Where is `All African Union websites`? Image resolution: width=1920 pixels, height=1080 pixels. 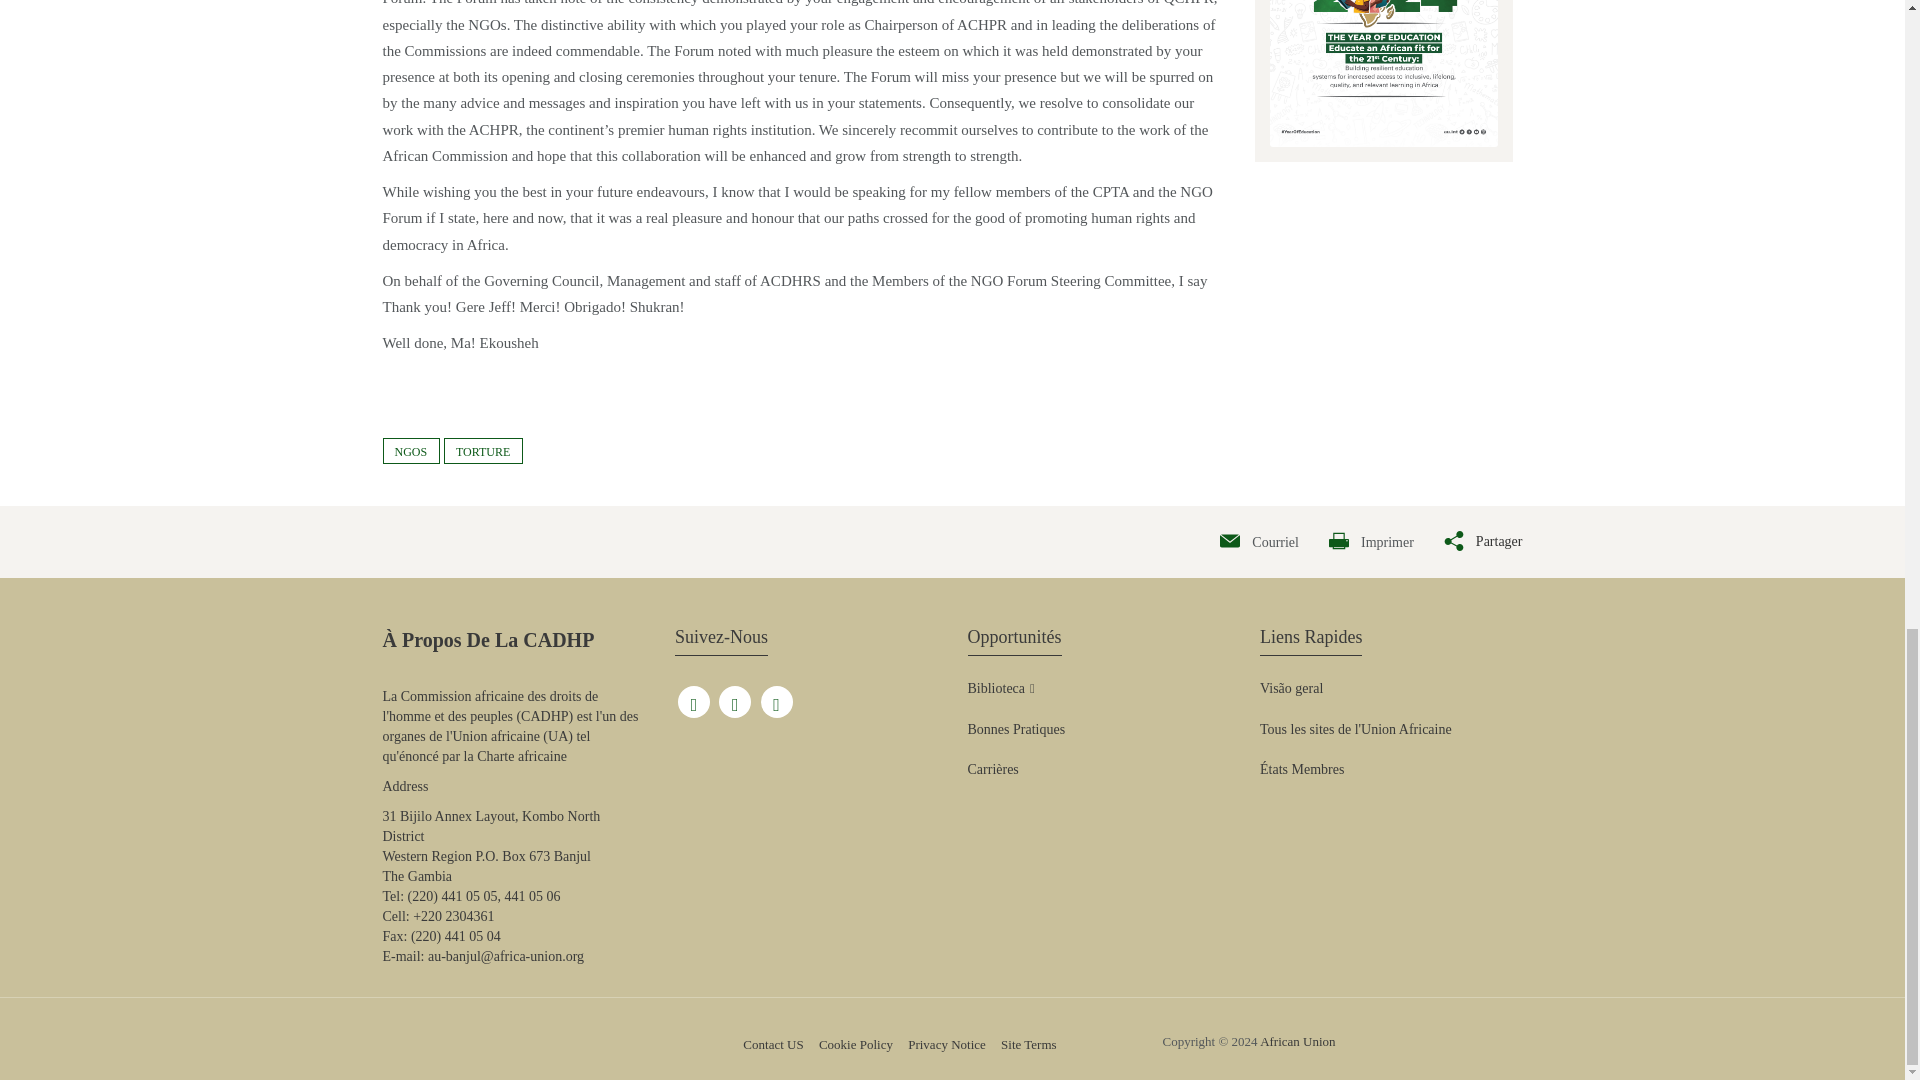
All African Union websites is located at coordinates (1355, 730).